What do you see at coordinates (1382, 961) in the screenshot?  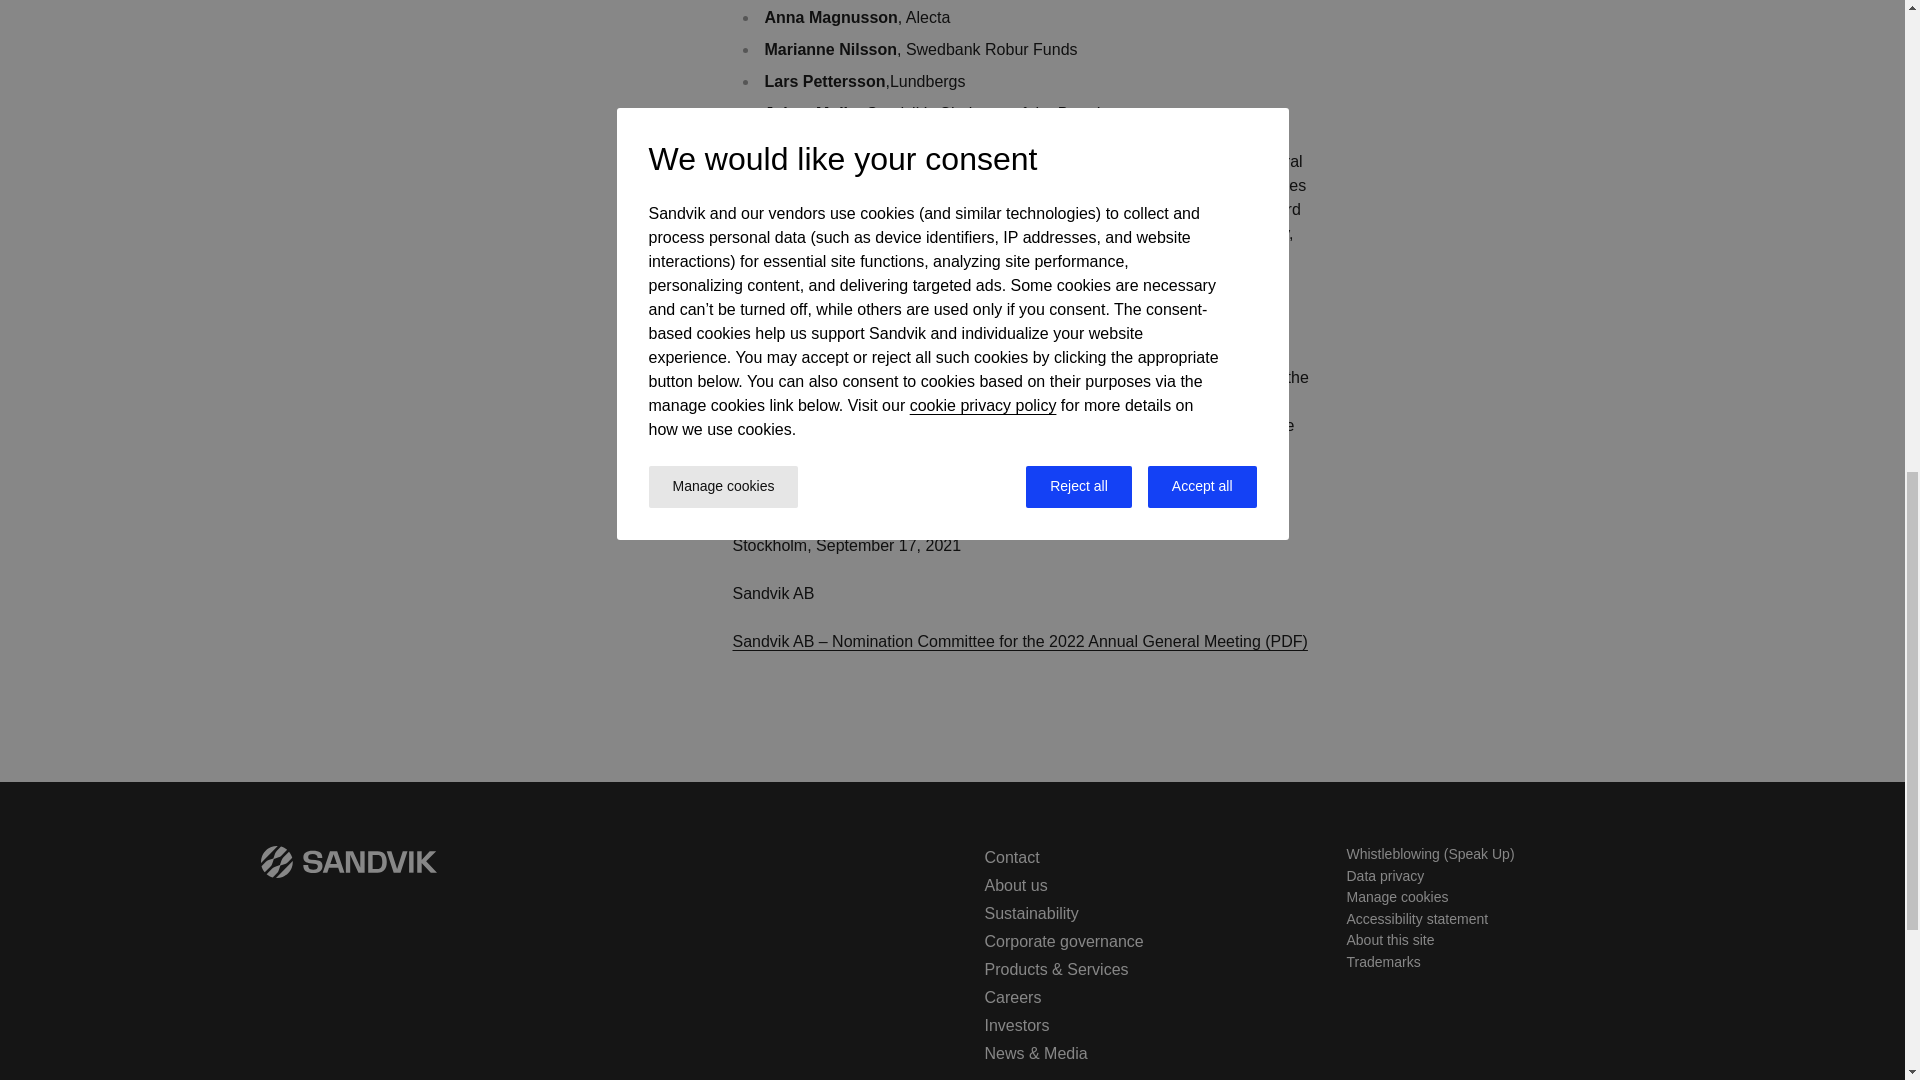 I see `Trademarks` at bounding box center [1382, 961].